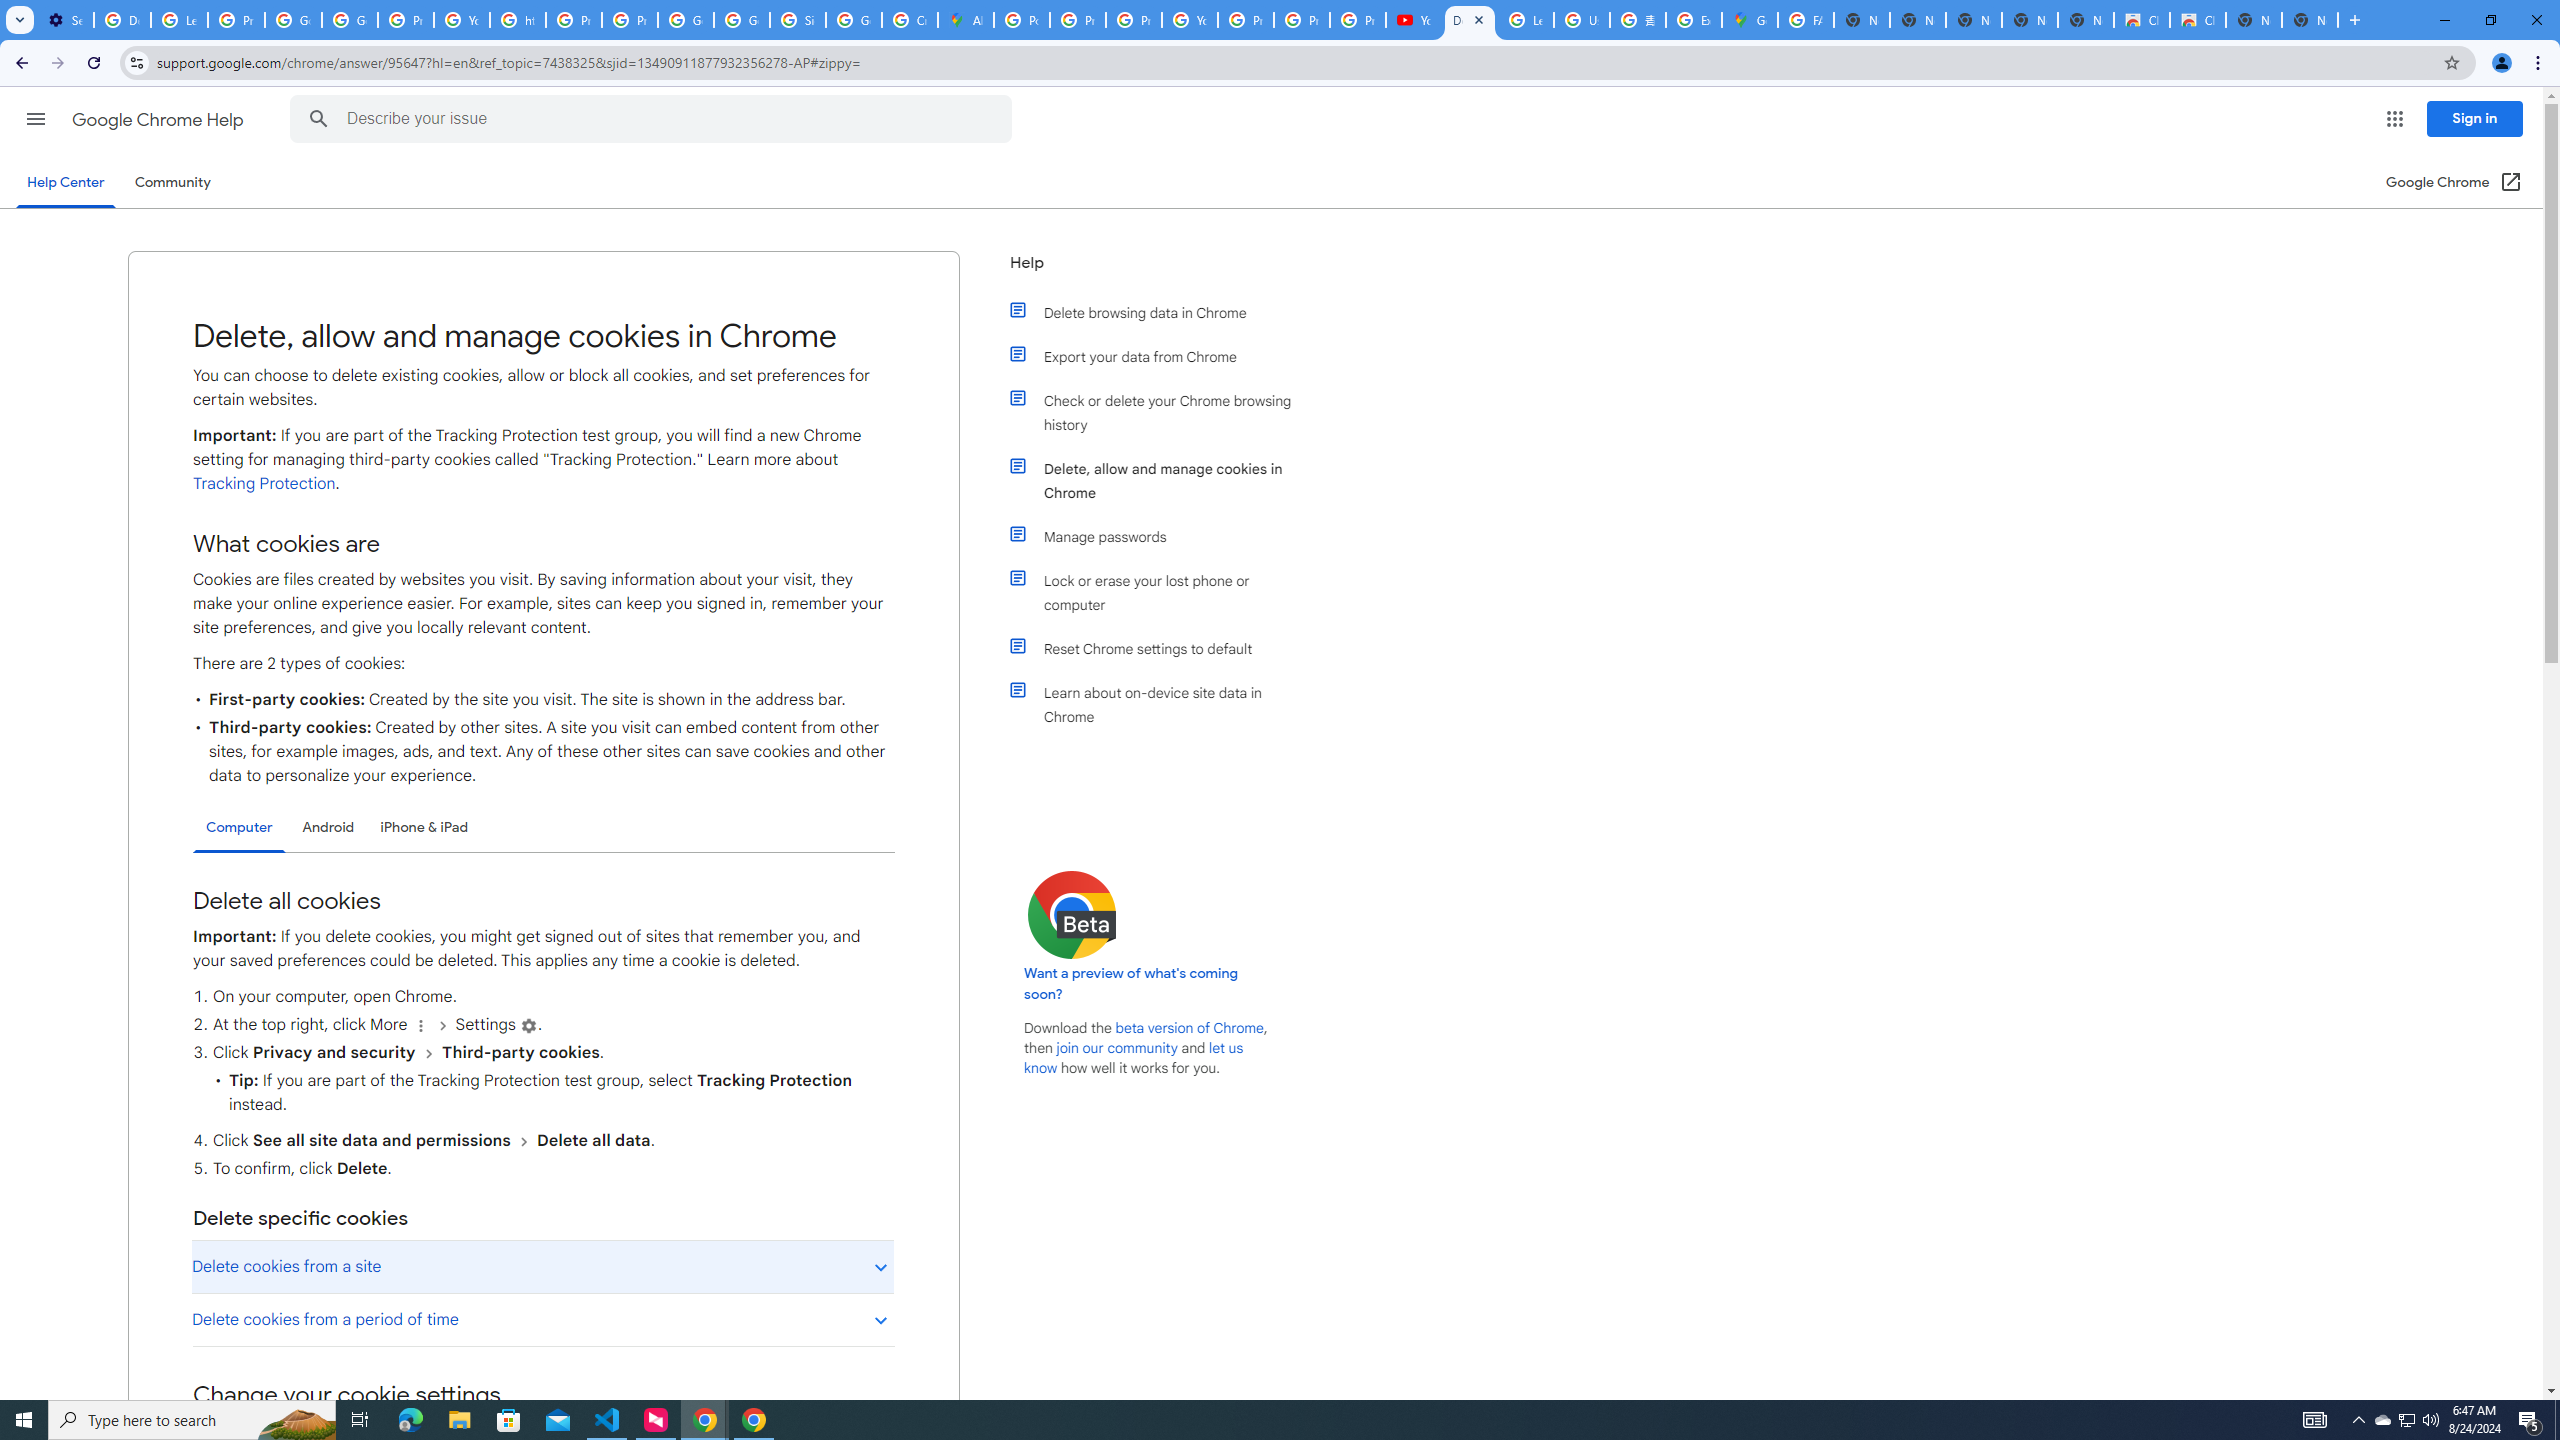 The image size is (2560, 1440). Describe the element at coordinates (172, 182) in the screenshot. I see `Community` at that location.